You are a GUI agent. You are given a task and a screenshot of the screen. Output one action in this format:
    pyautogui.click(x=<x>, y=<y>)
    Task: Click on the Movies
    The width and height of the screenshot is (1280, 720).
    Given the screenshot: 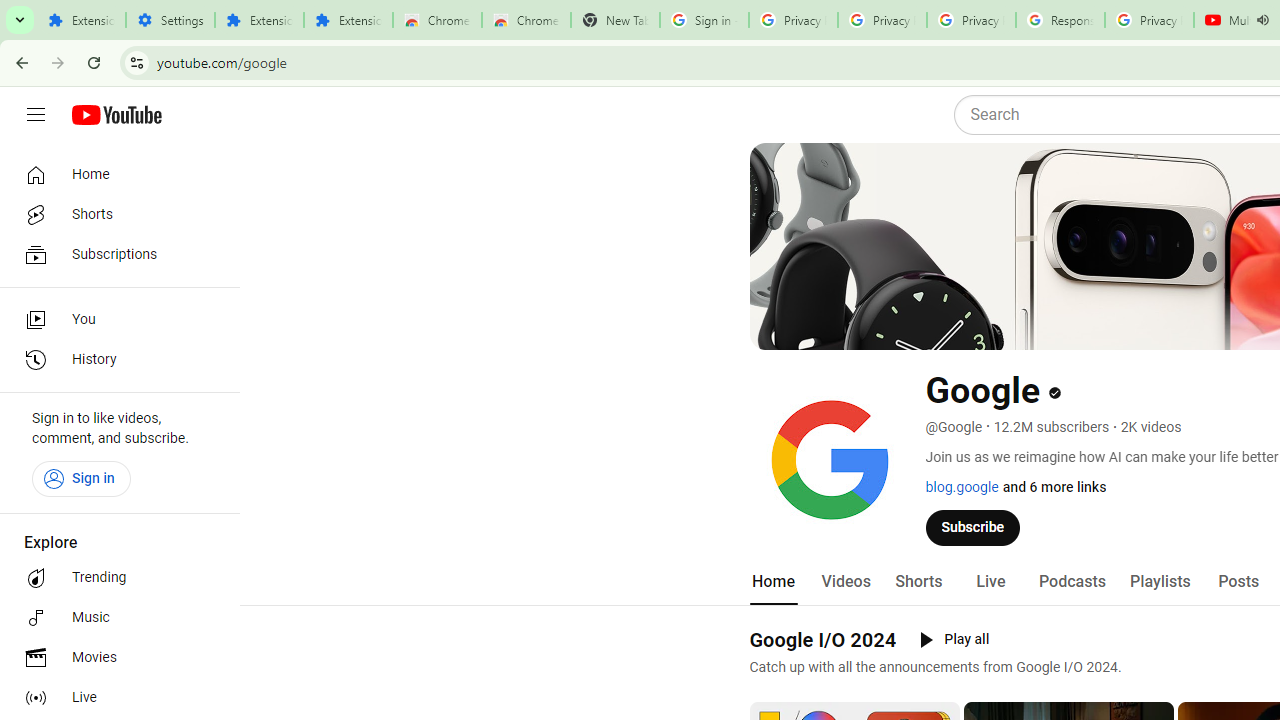 What is the action you would take?
    pyautogui.click(x=114, y=658)
    